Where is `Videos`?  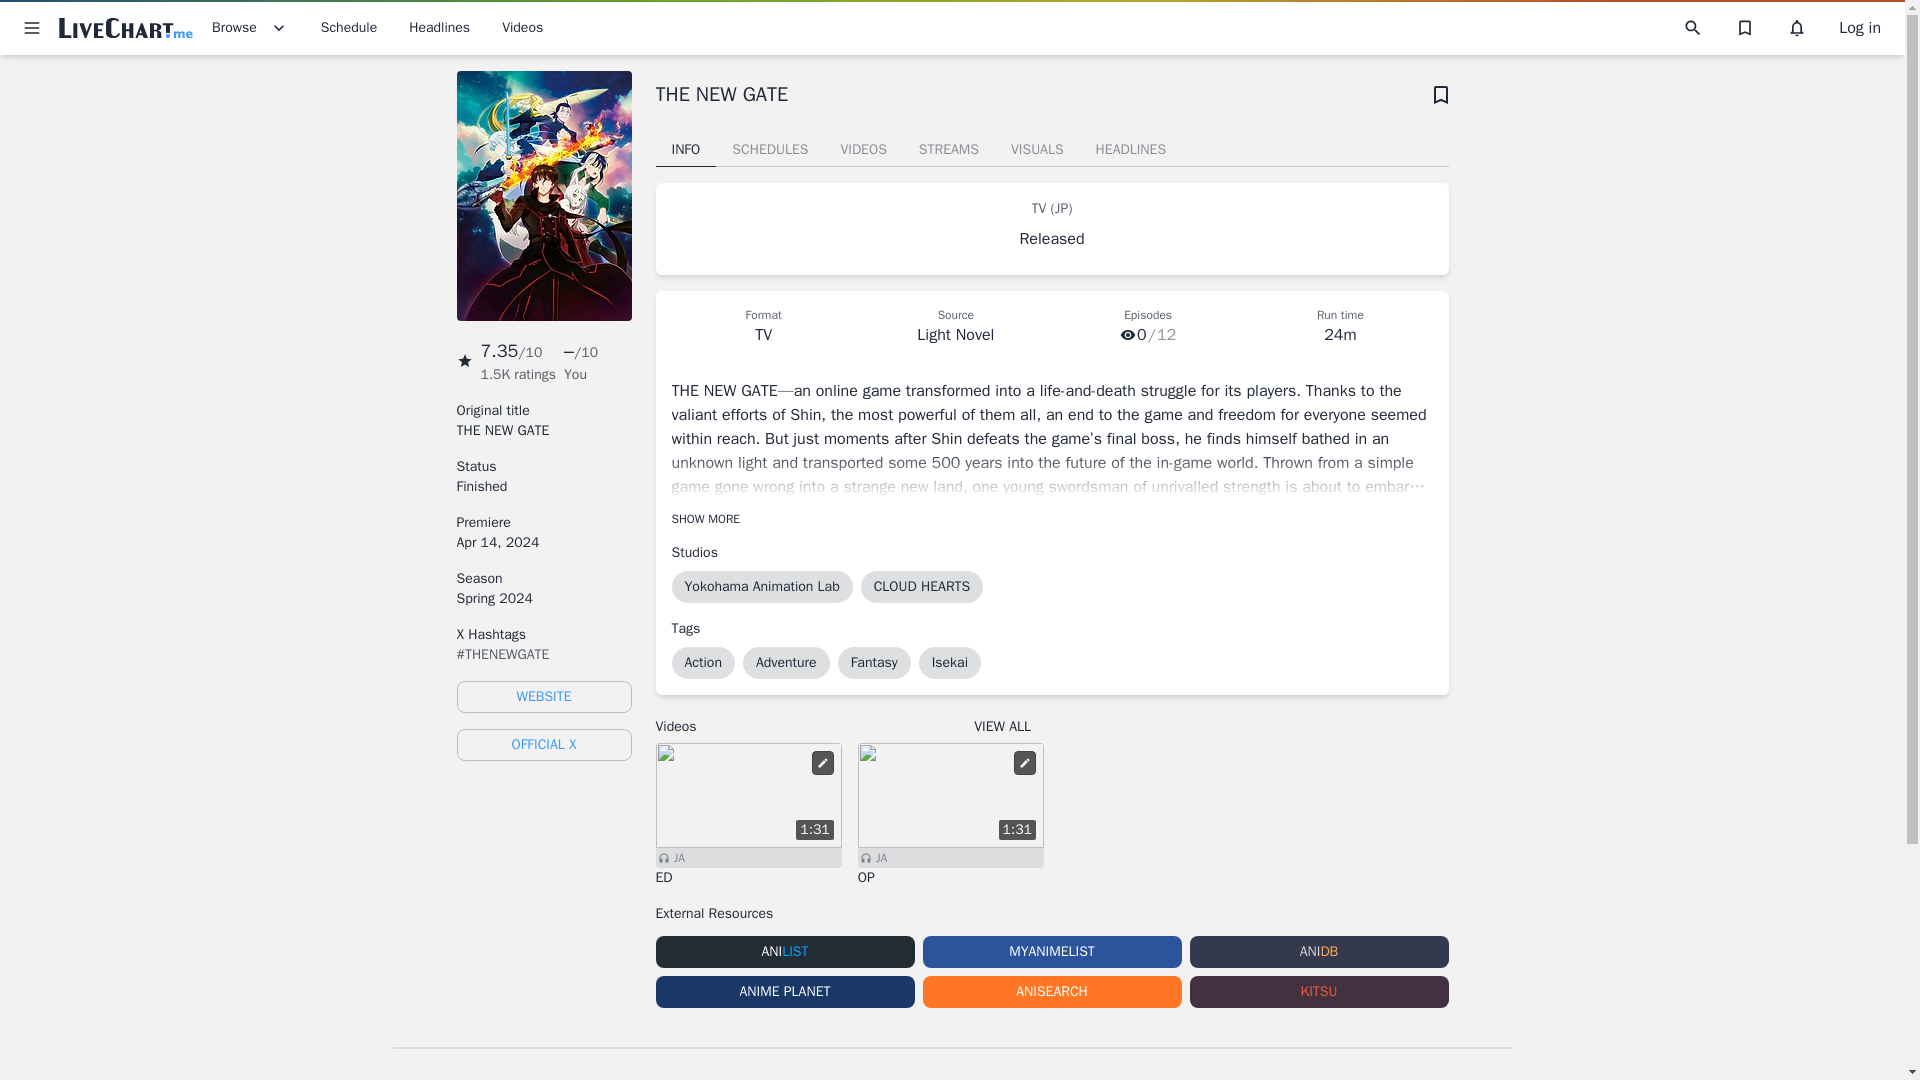
Videos is located at coordinates (522, 28).